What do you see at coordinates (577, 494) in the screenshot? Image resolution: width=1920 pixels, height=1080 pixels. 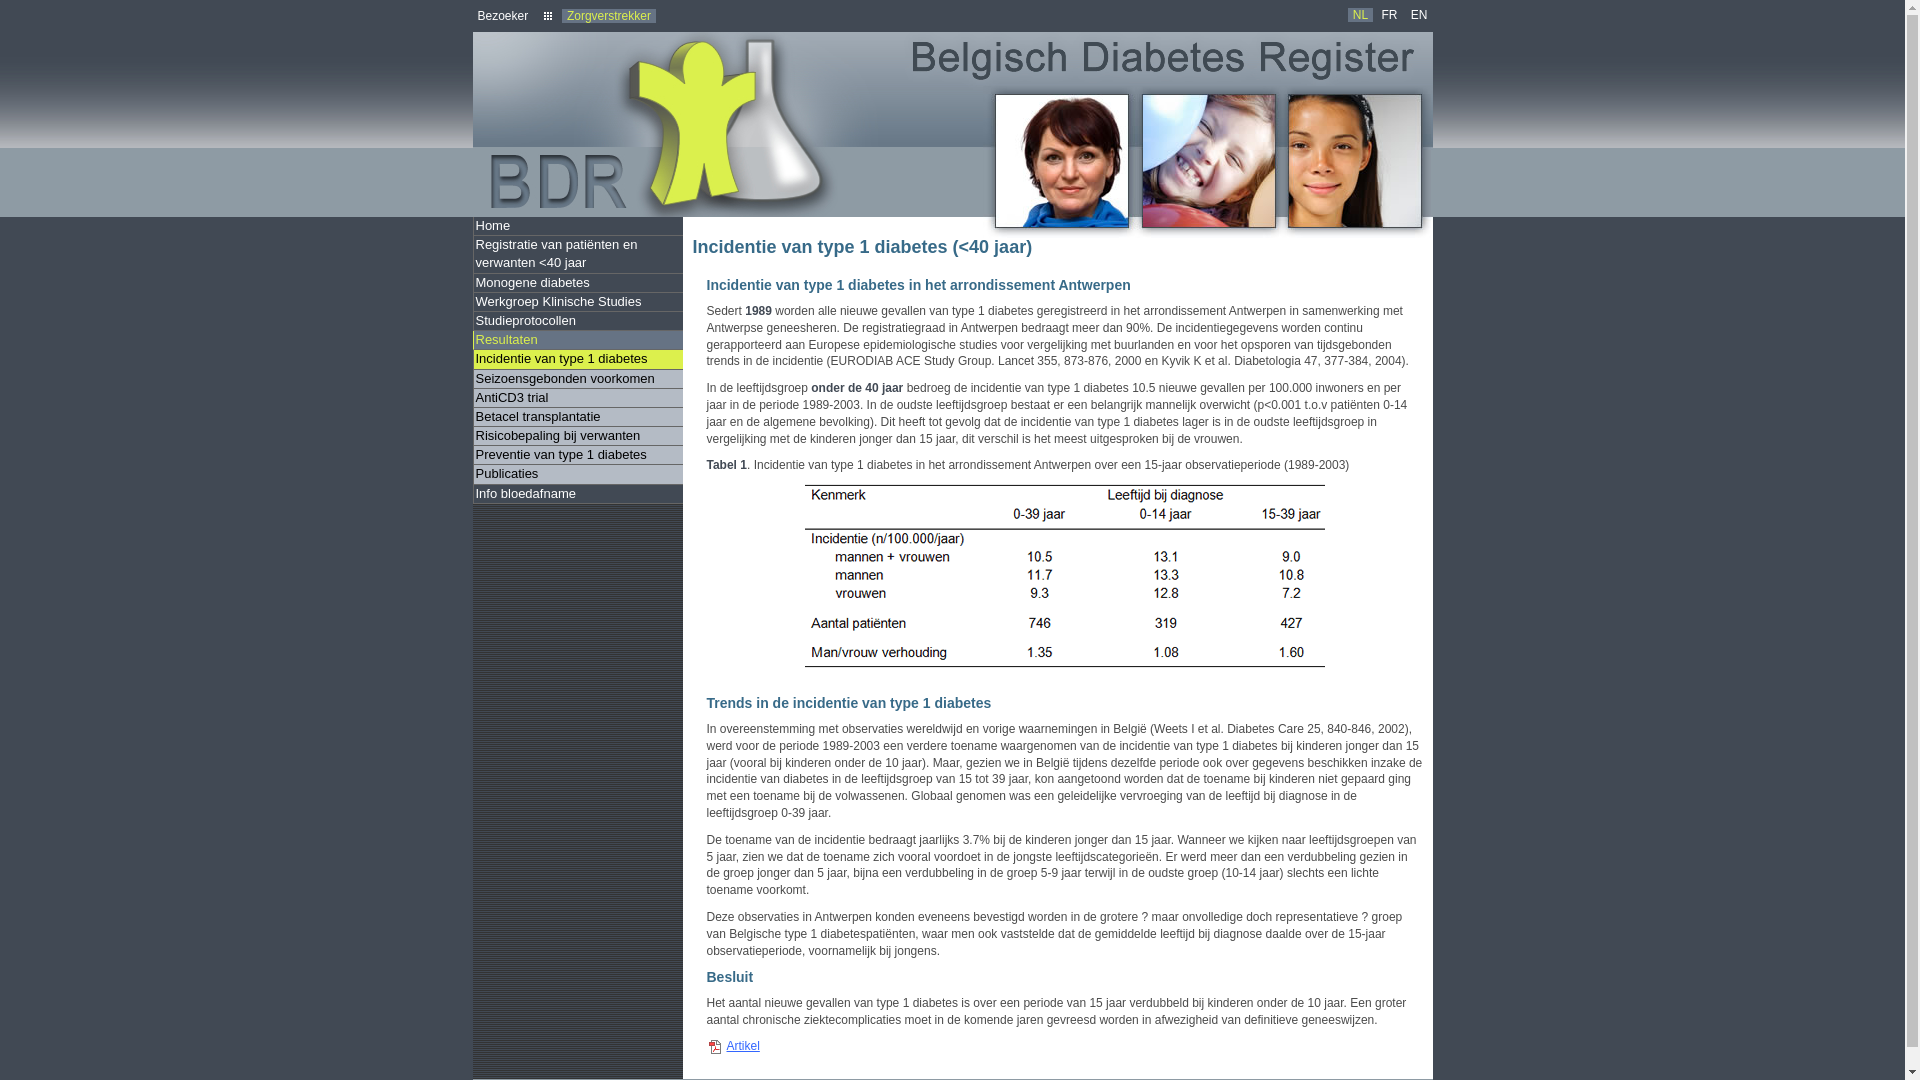 I see `Info bloedafname` at bounding box center [577, 494].